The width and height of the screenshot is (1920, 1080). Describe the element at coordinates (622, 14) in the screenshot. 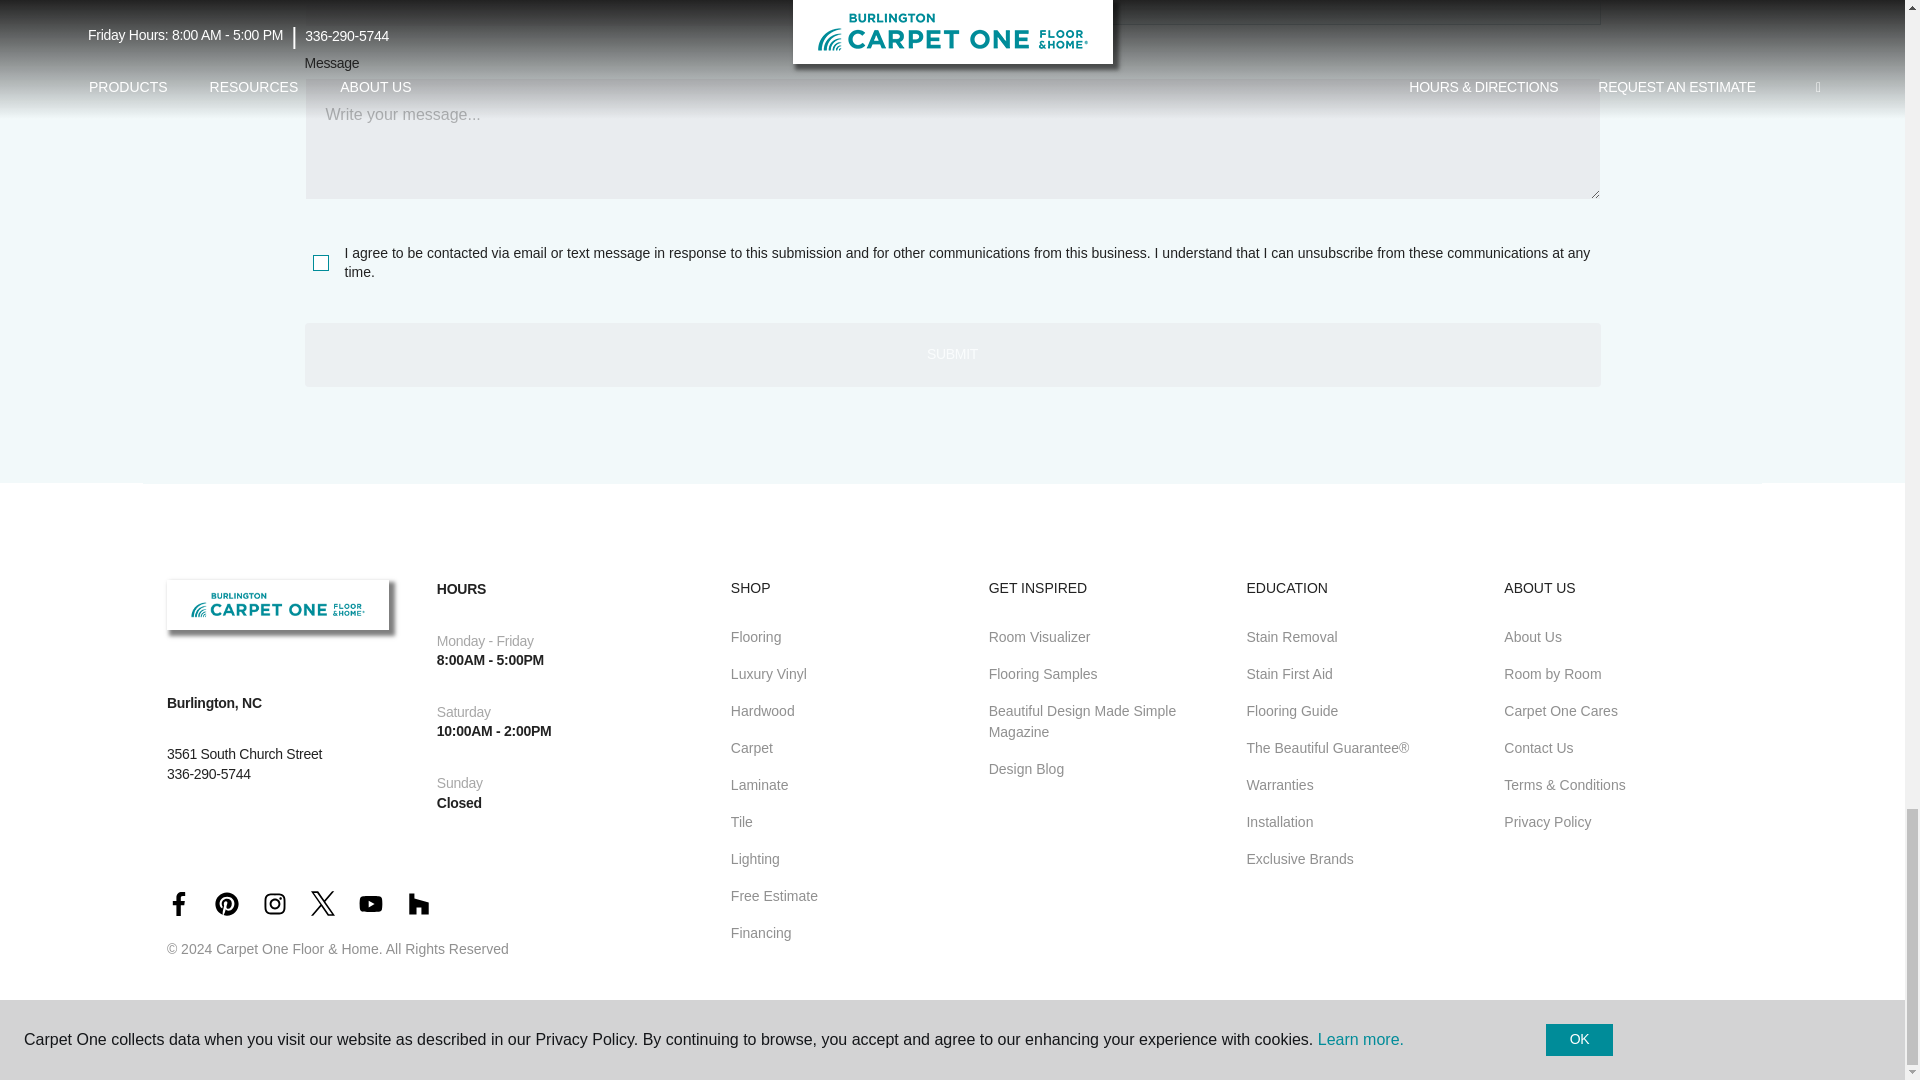

I see `PostalCode` at that location.